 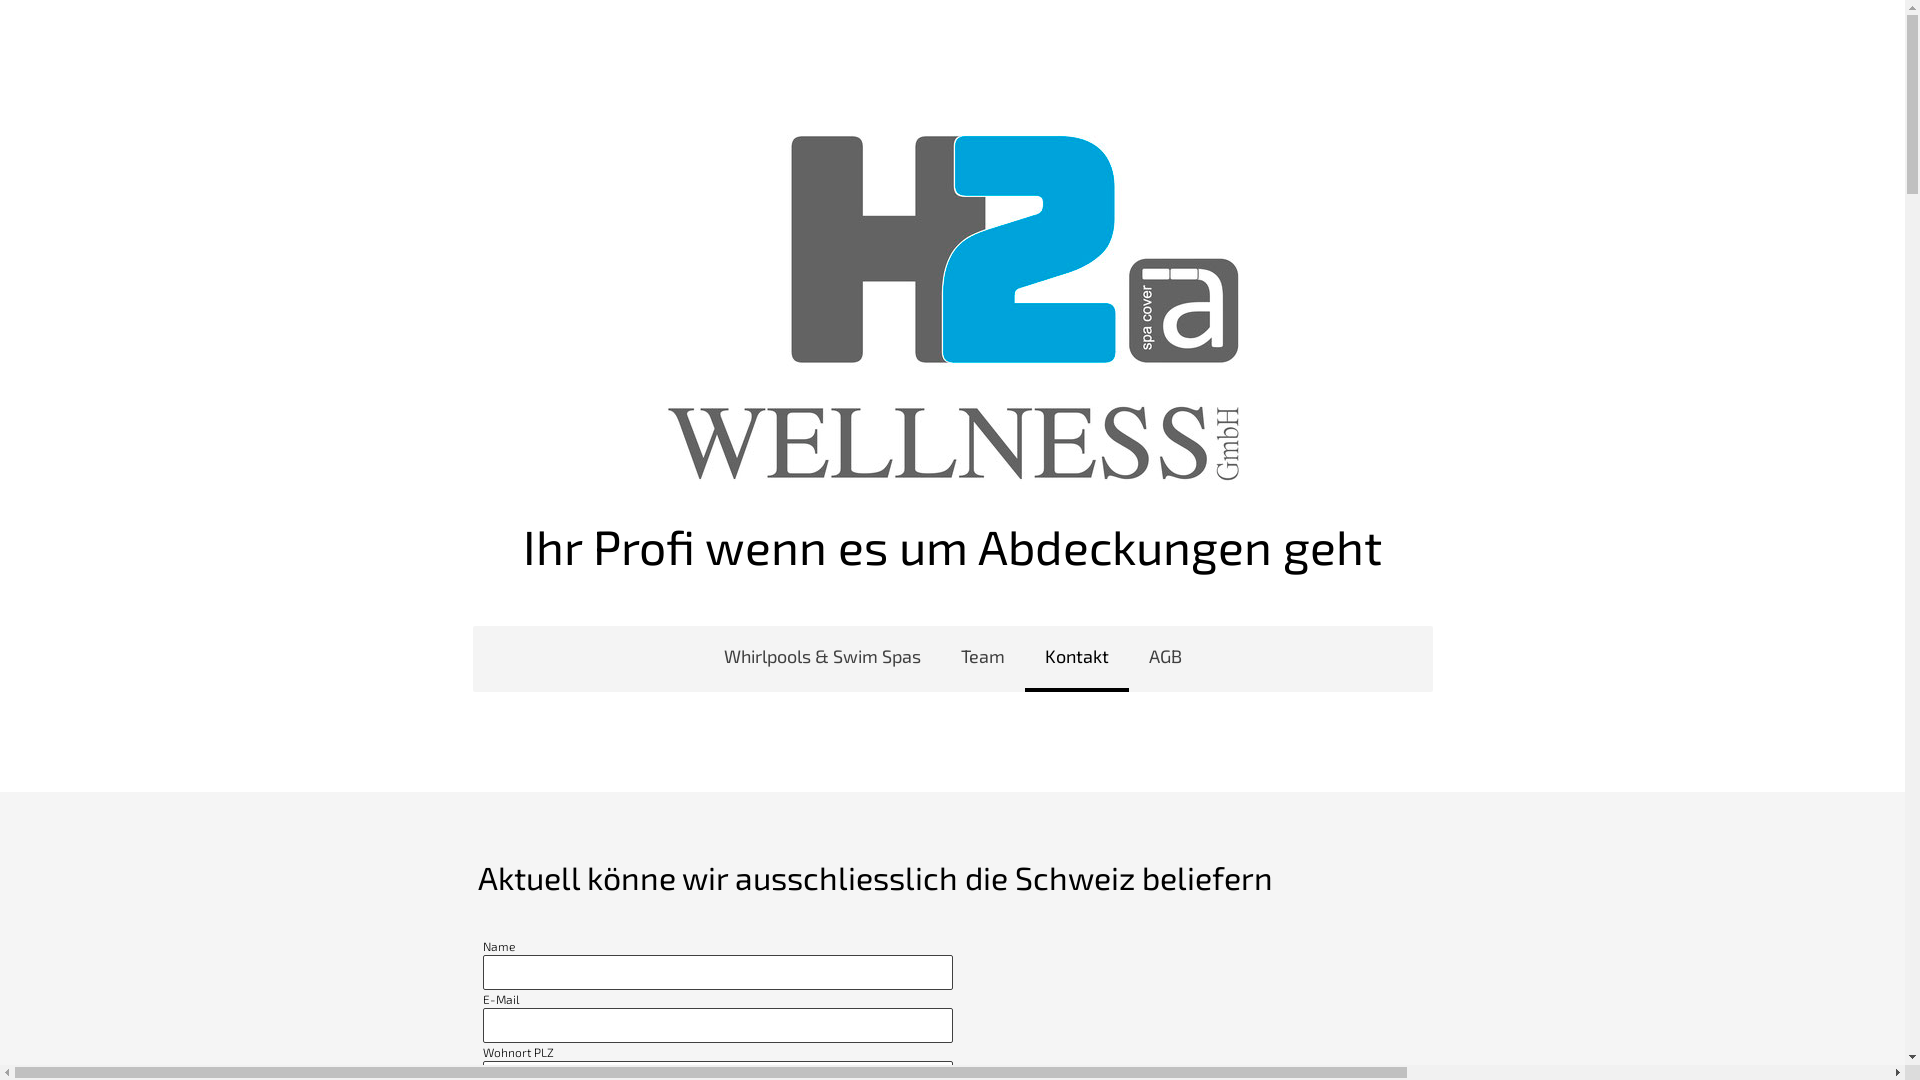 I want to click on Kontakt, so click(x=1076, y=659).